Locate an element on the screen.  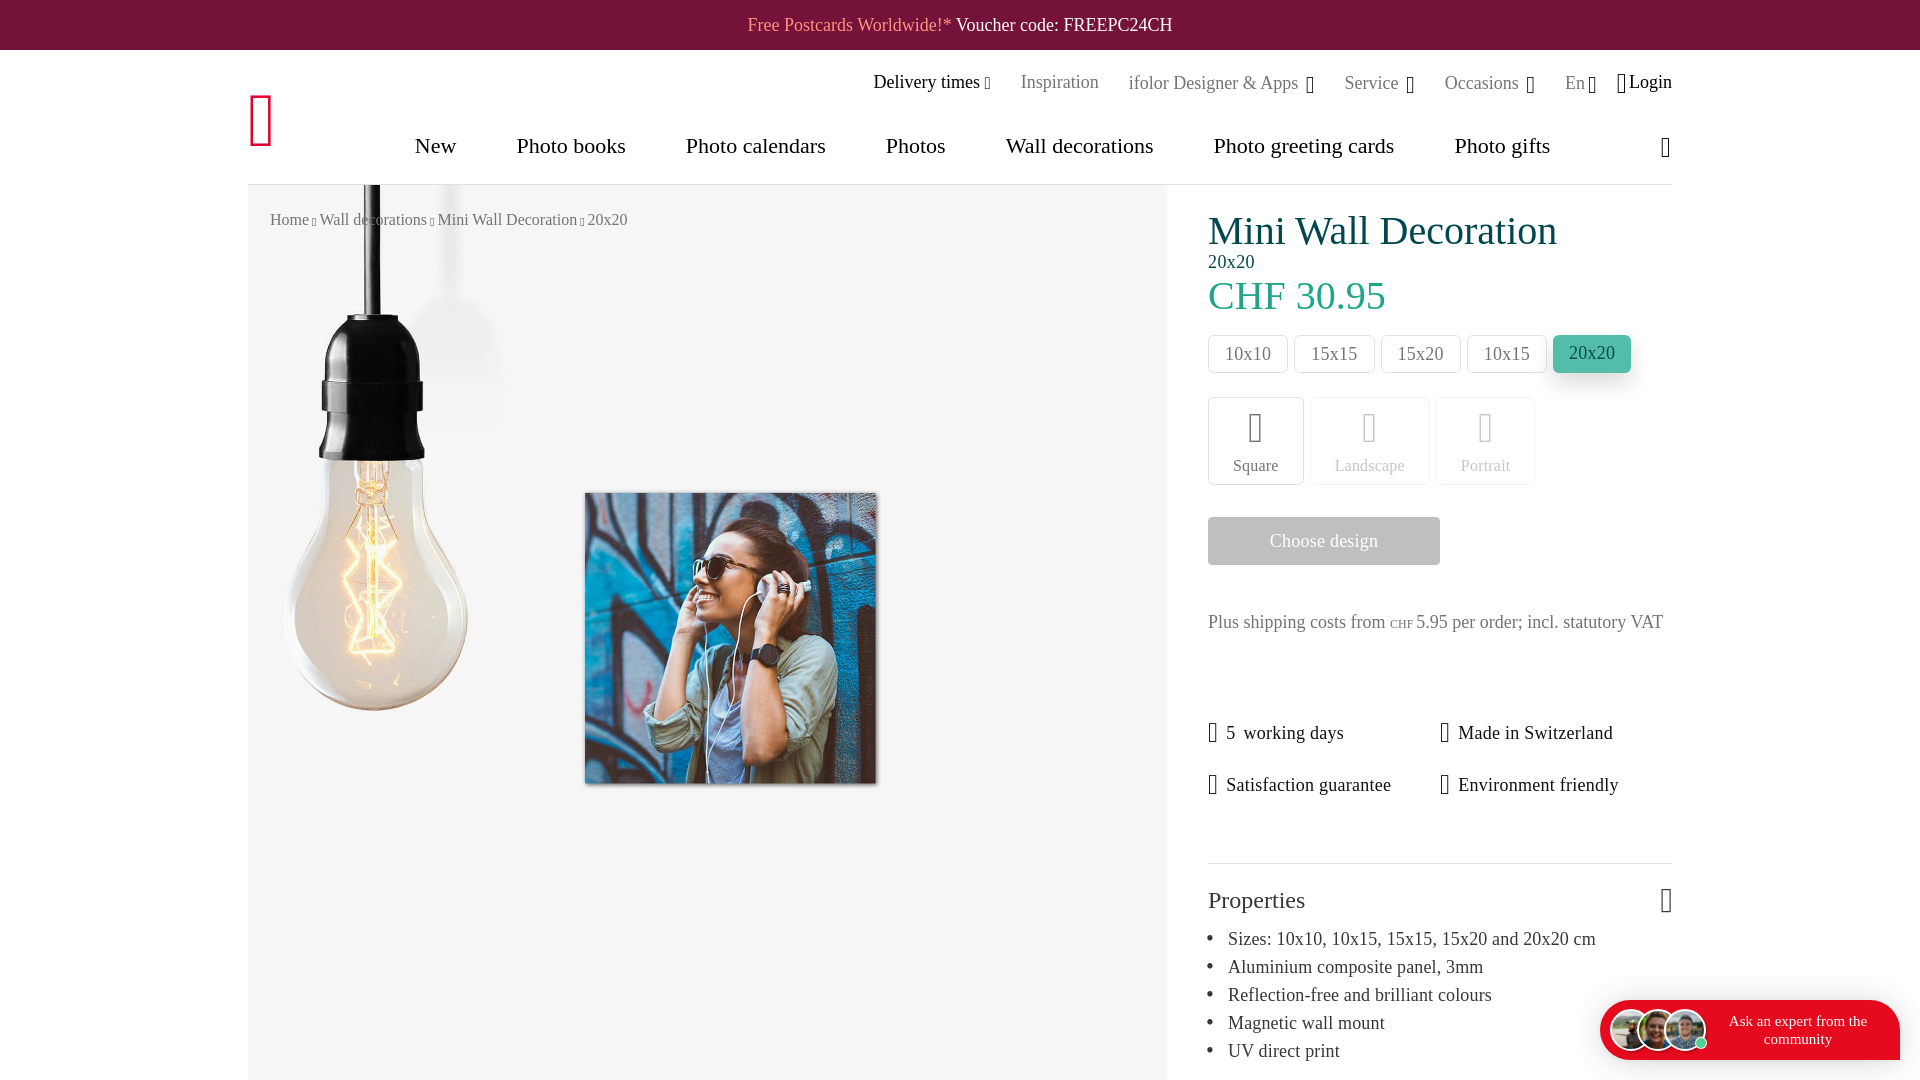
Occasions is located at coordinates (1484, 82).